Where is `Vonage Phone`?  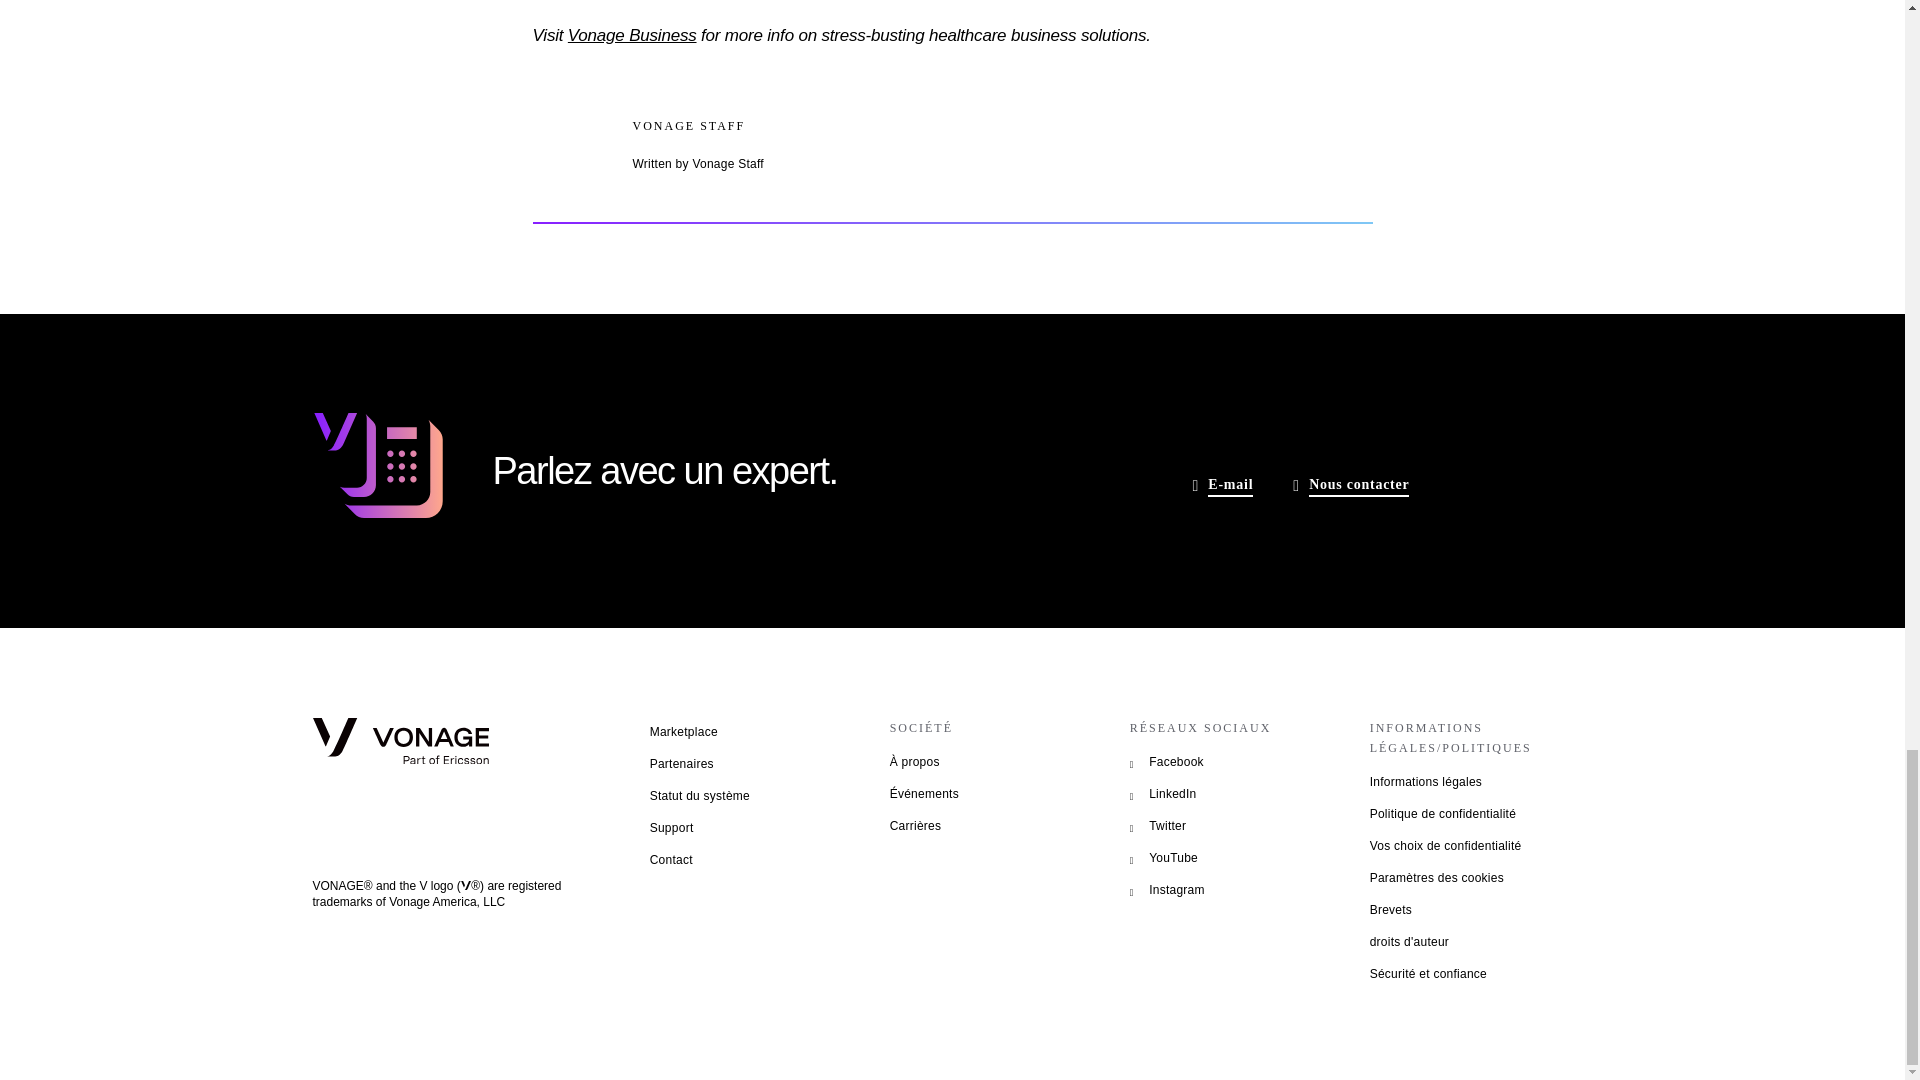 Vonage Phone is located at coordinates (376, 468).